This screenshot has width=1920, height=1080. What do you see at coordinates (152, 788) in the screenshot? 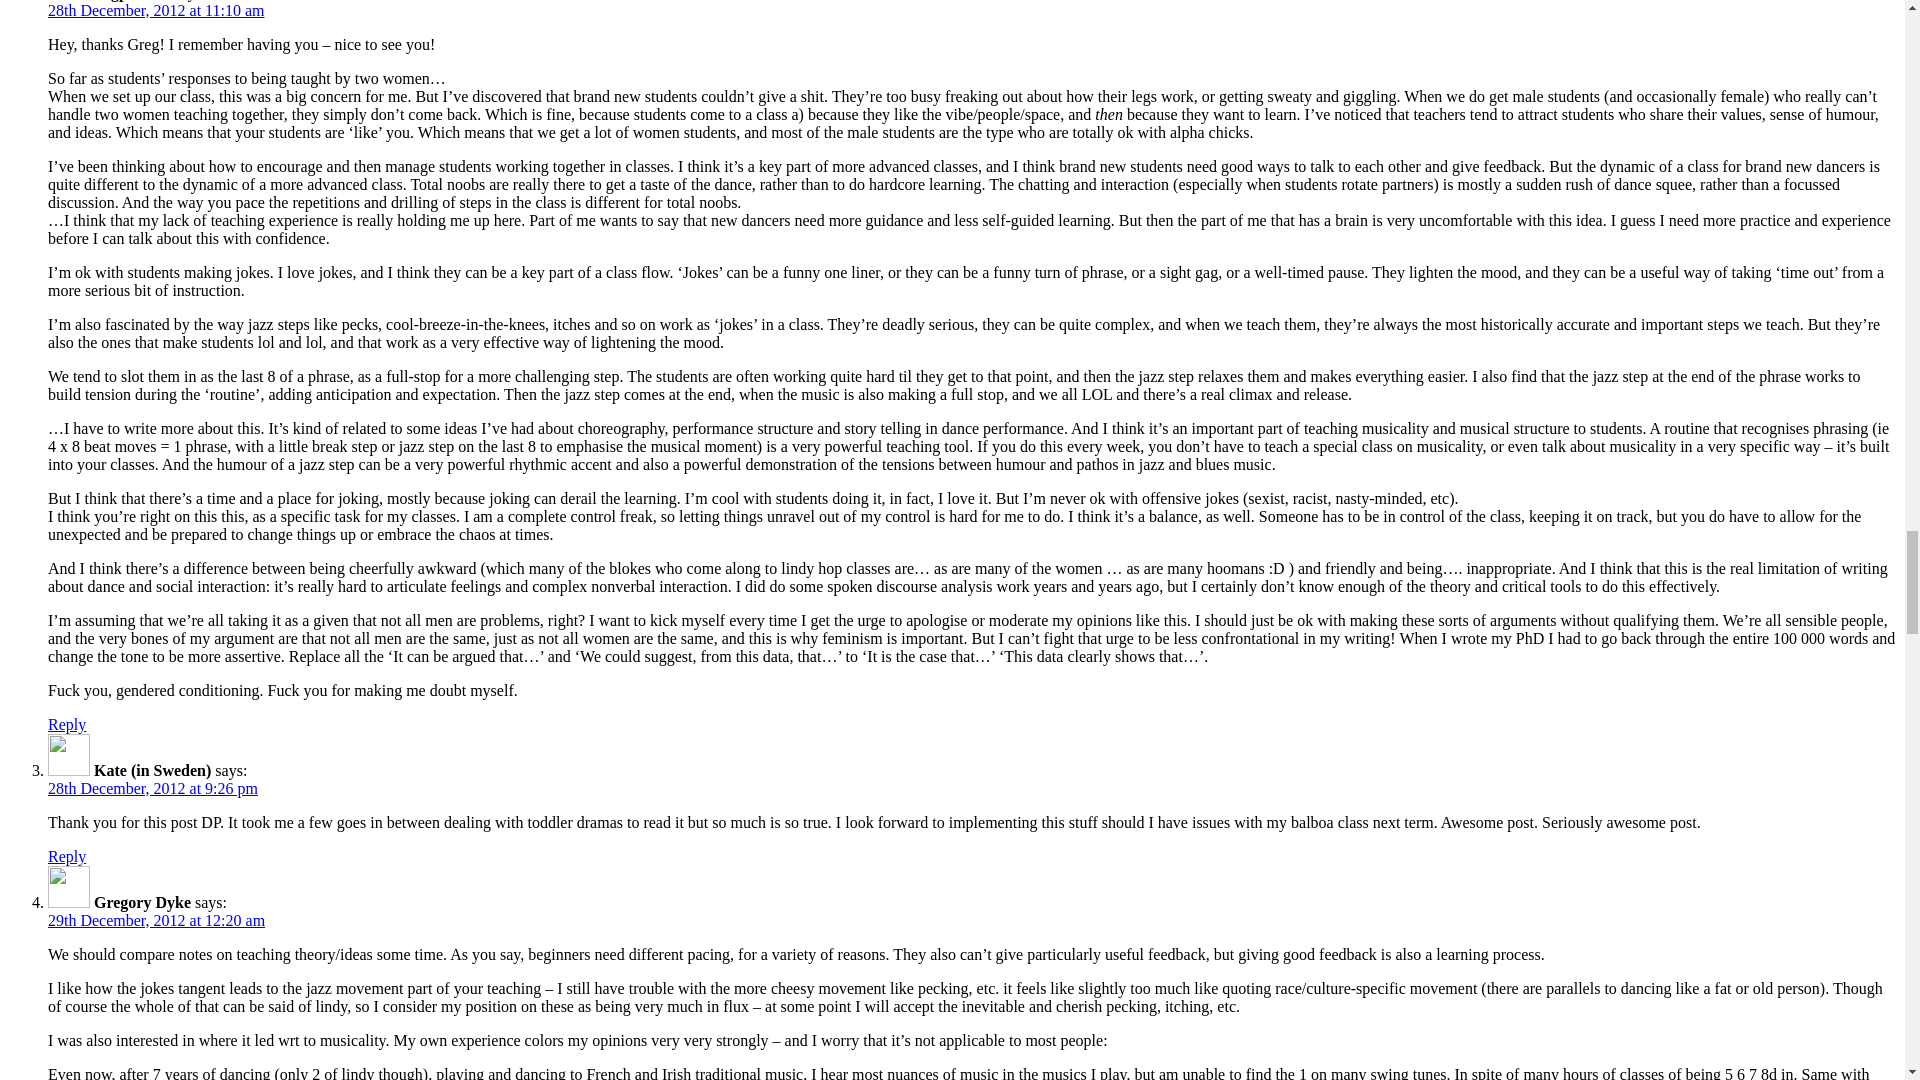
I see `28th December, 2012 at 9:26 pm` at bounding box center [152, 788].